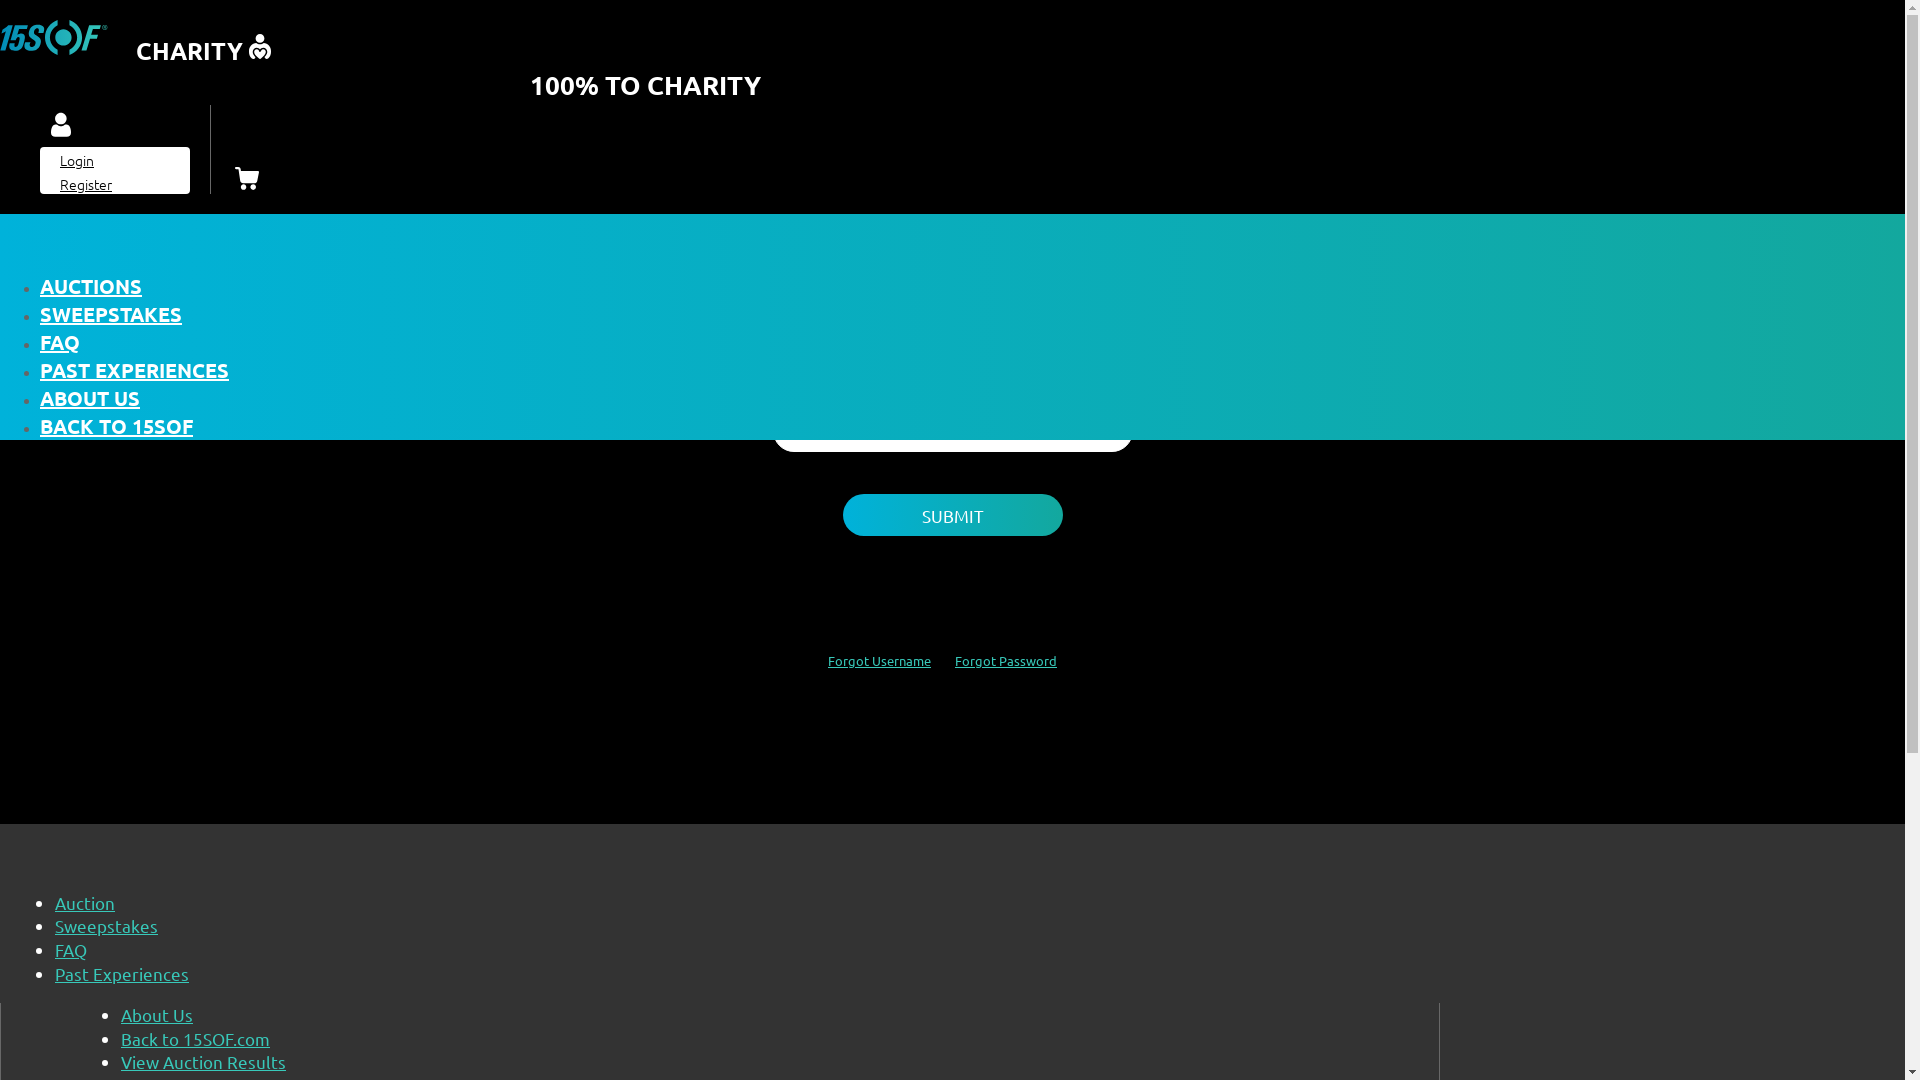  Describe the element at coordinates (952, 515) in the screenshot. I see `Submit` at that location.